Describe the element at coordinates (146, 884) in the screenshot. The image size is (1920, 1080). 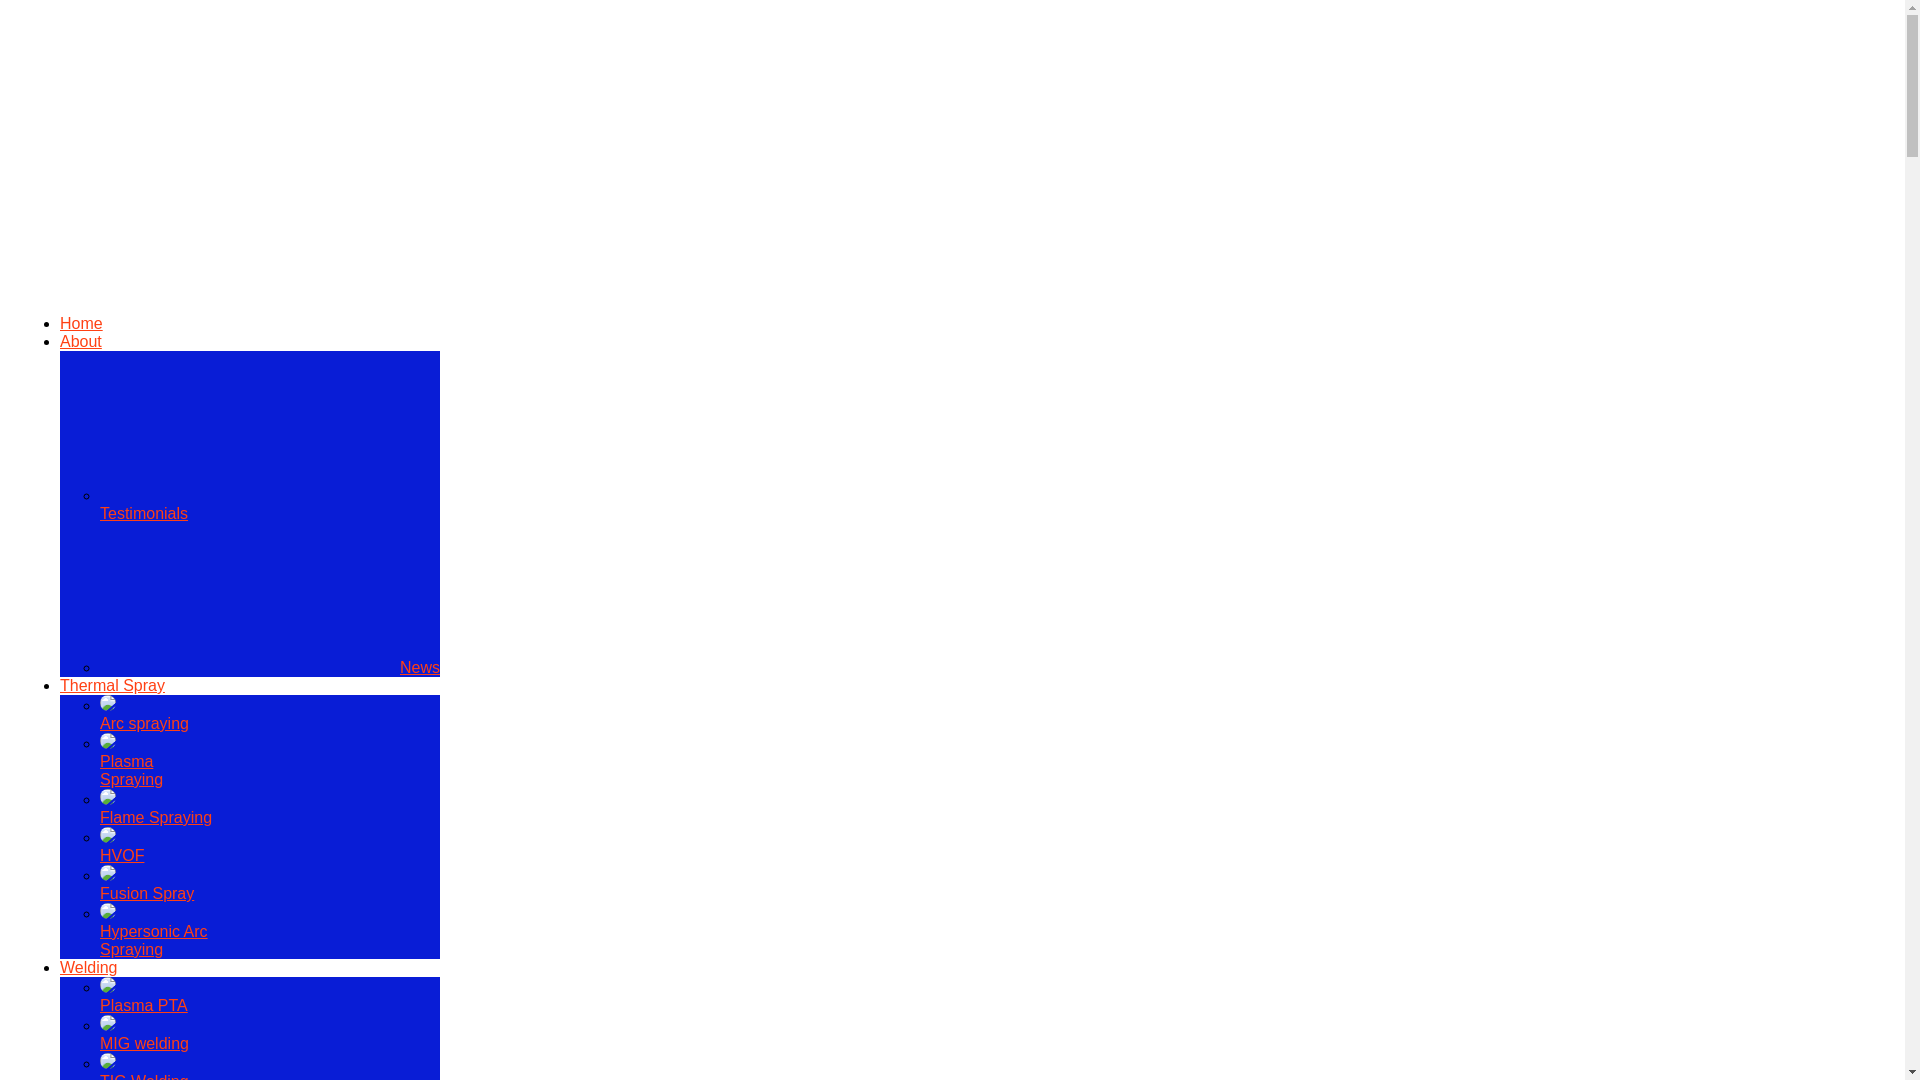
I see `Fusion Spray` at that location.